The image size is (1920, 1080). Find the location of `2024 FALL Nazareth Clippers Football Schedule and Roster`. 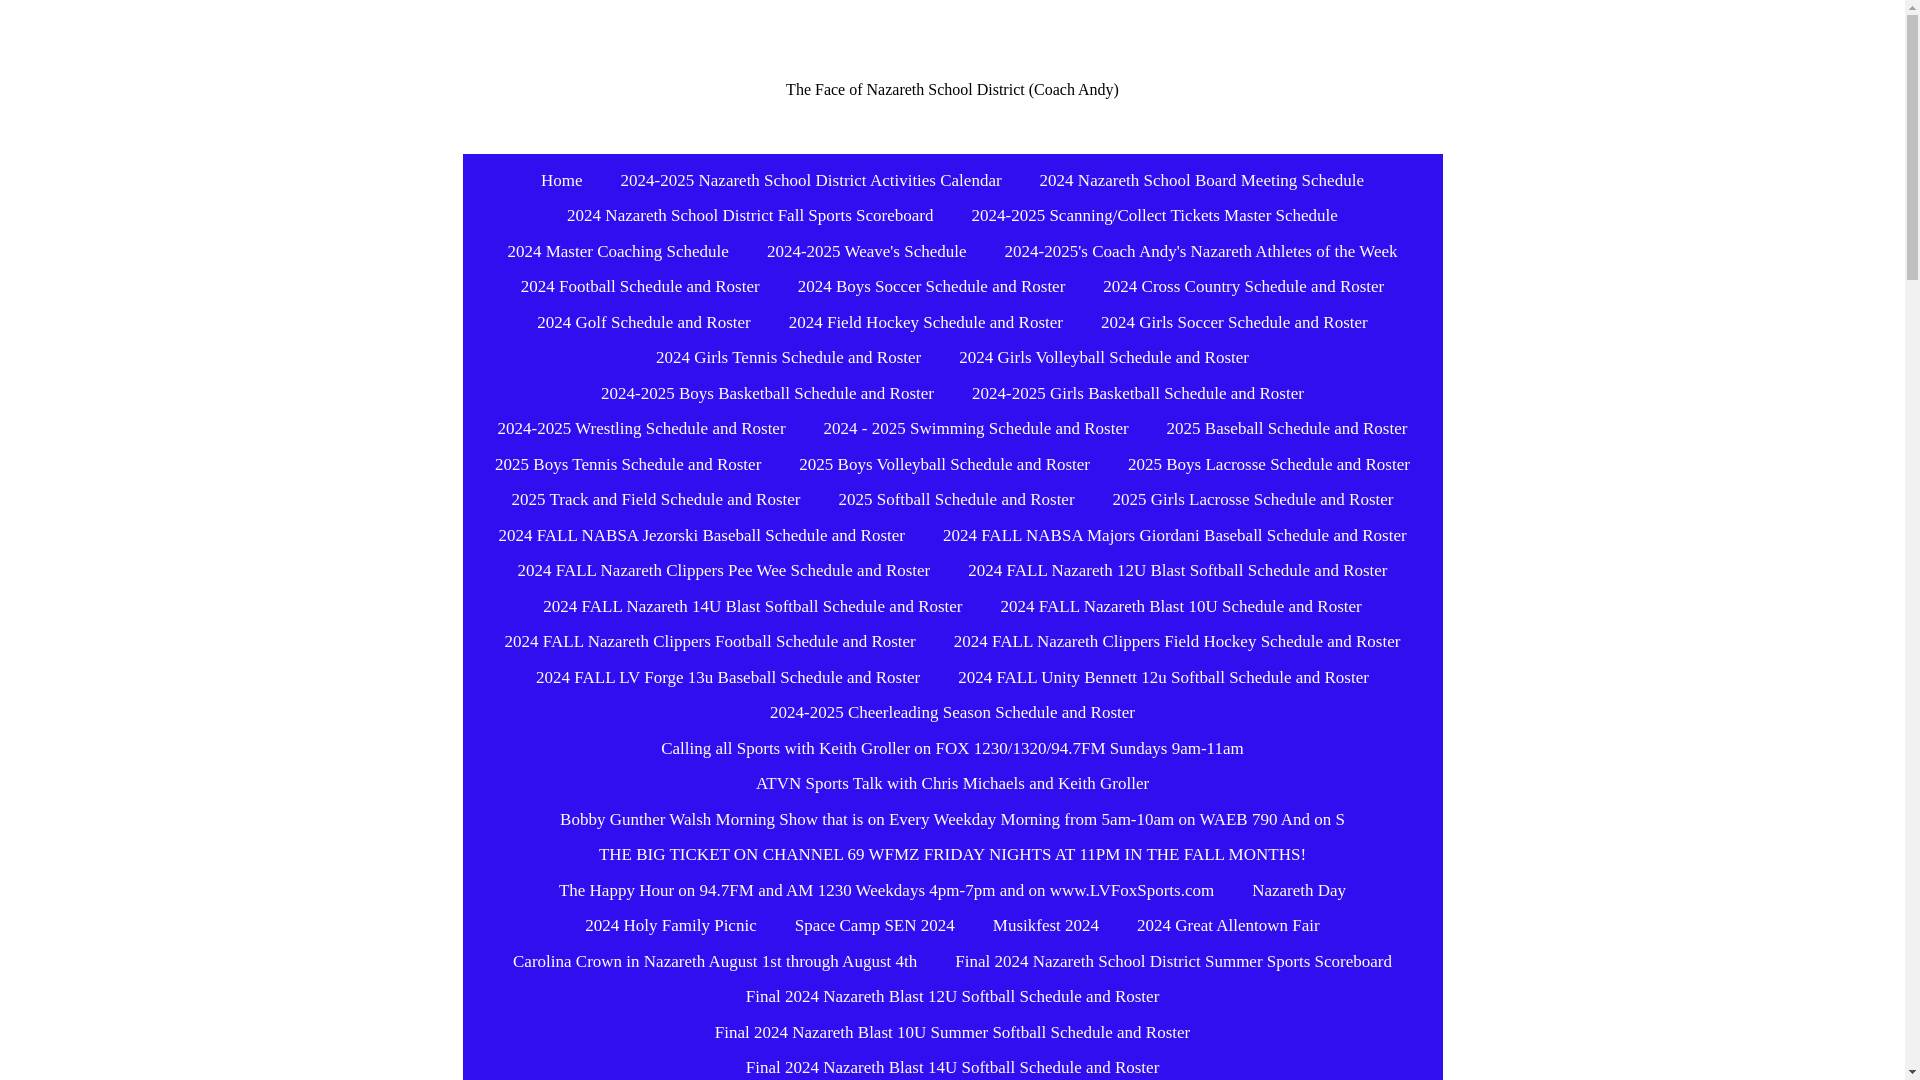

2024 FALL Nazareth Clippers Football Schedule and Roster is located at coordinates (710, 642).